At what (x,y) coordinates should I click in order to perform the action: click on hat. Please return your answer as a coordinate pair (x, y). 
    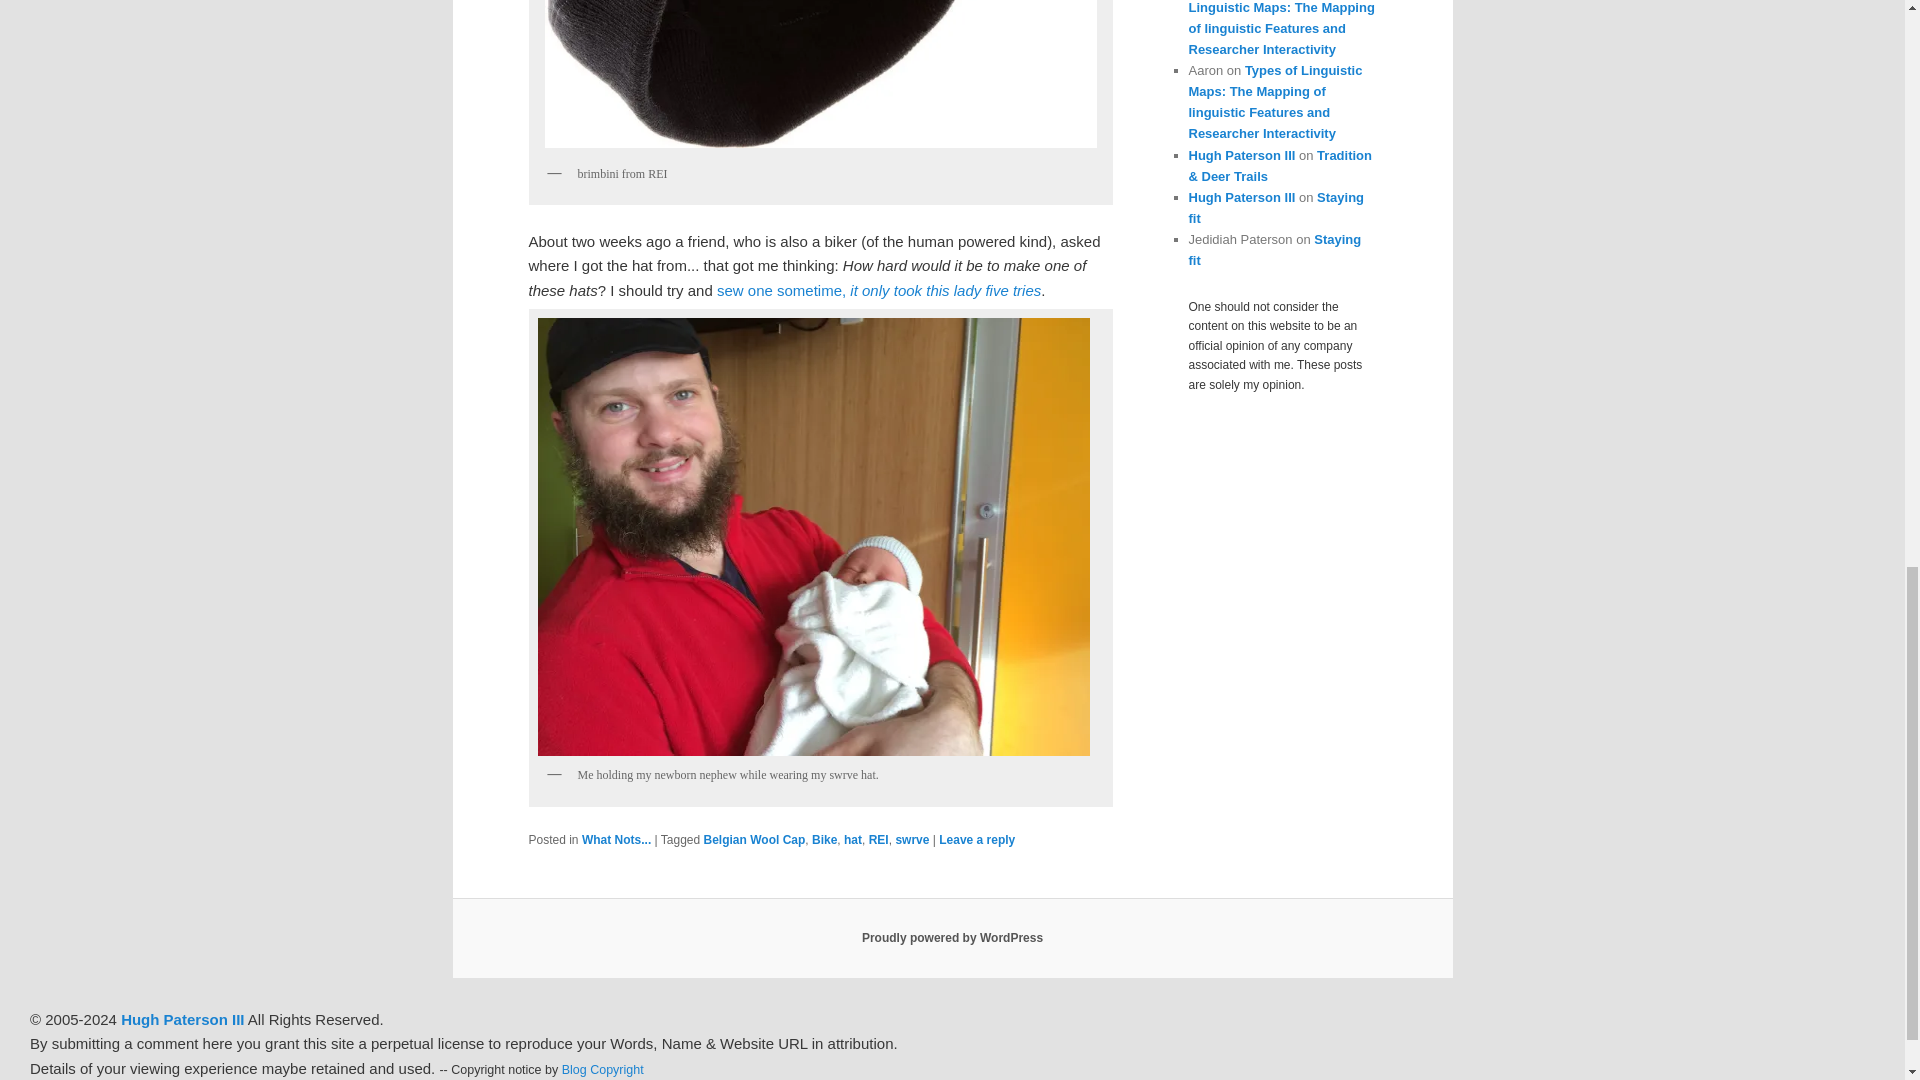
    Looking at the image, I should click on (853, 839).